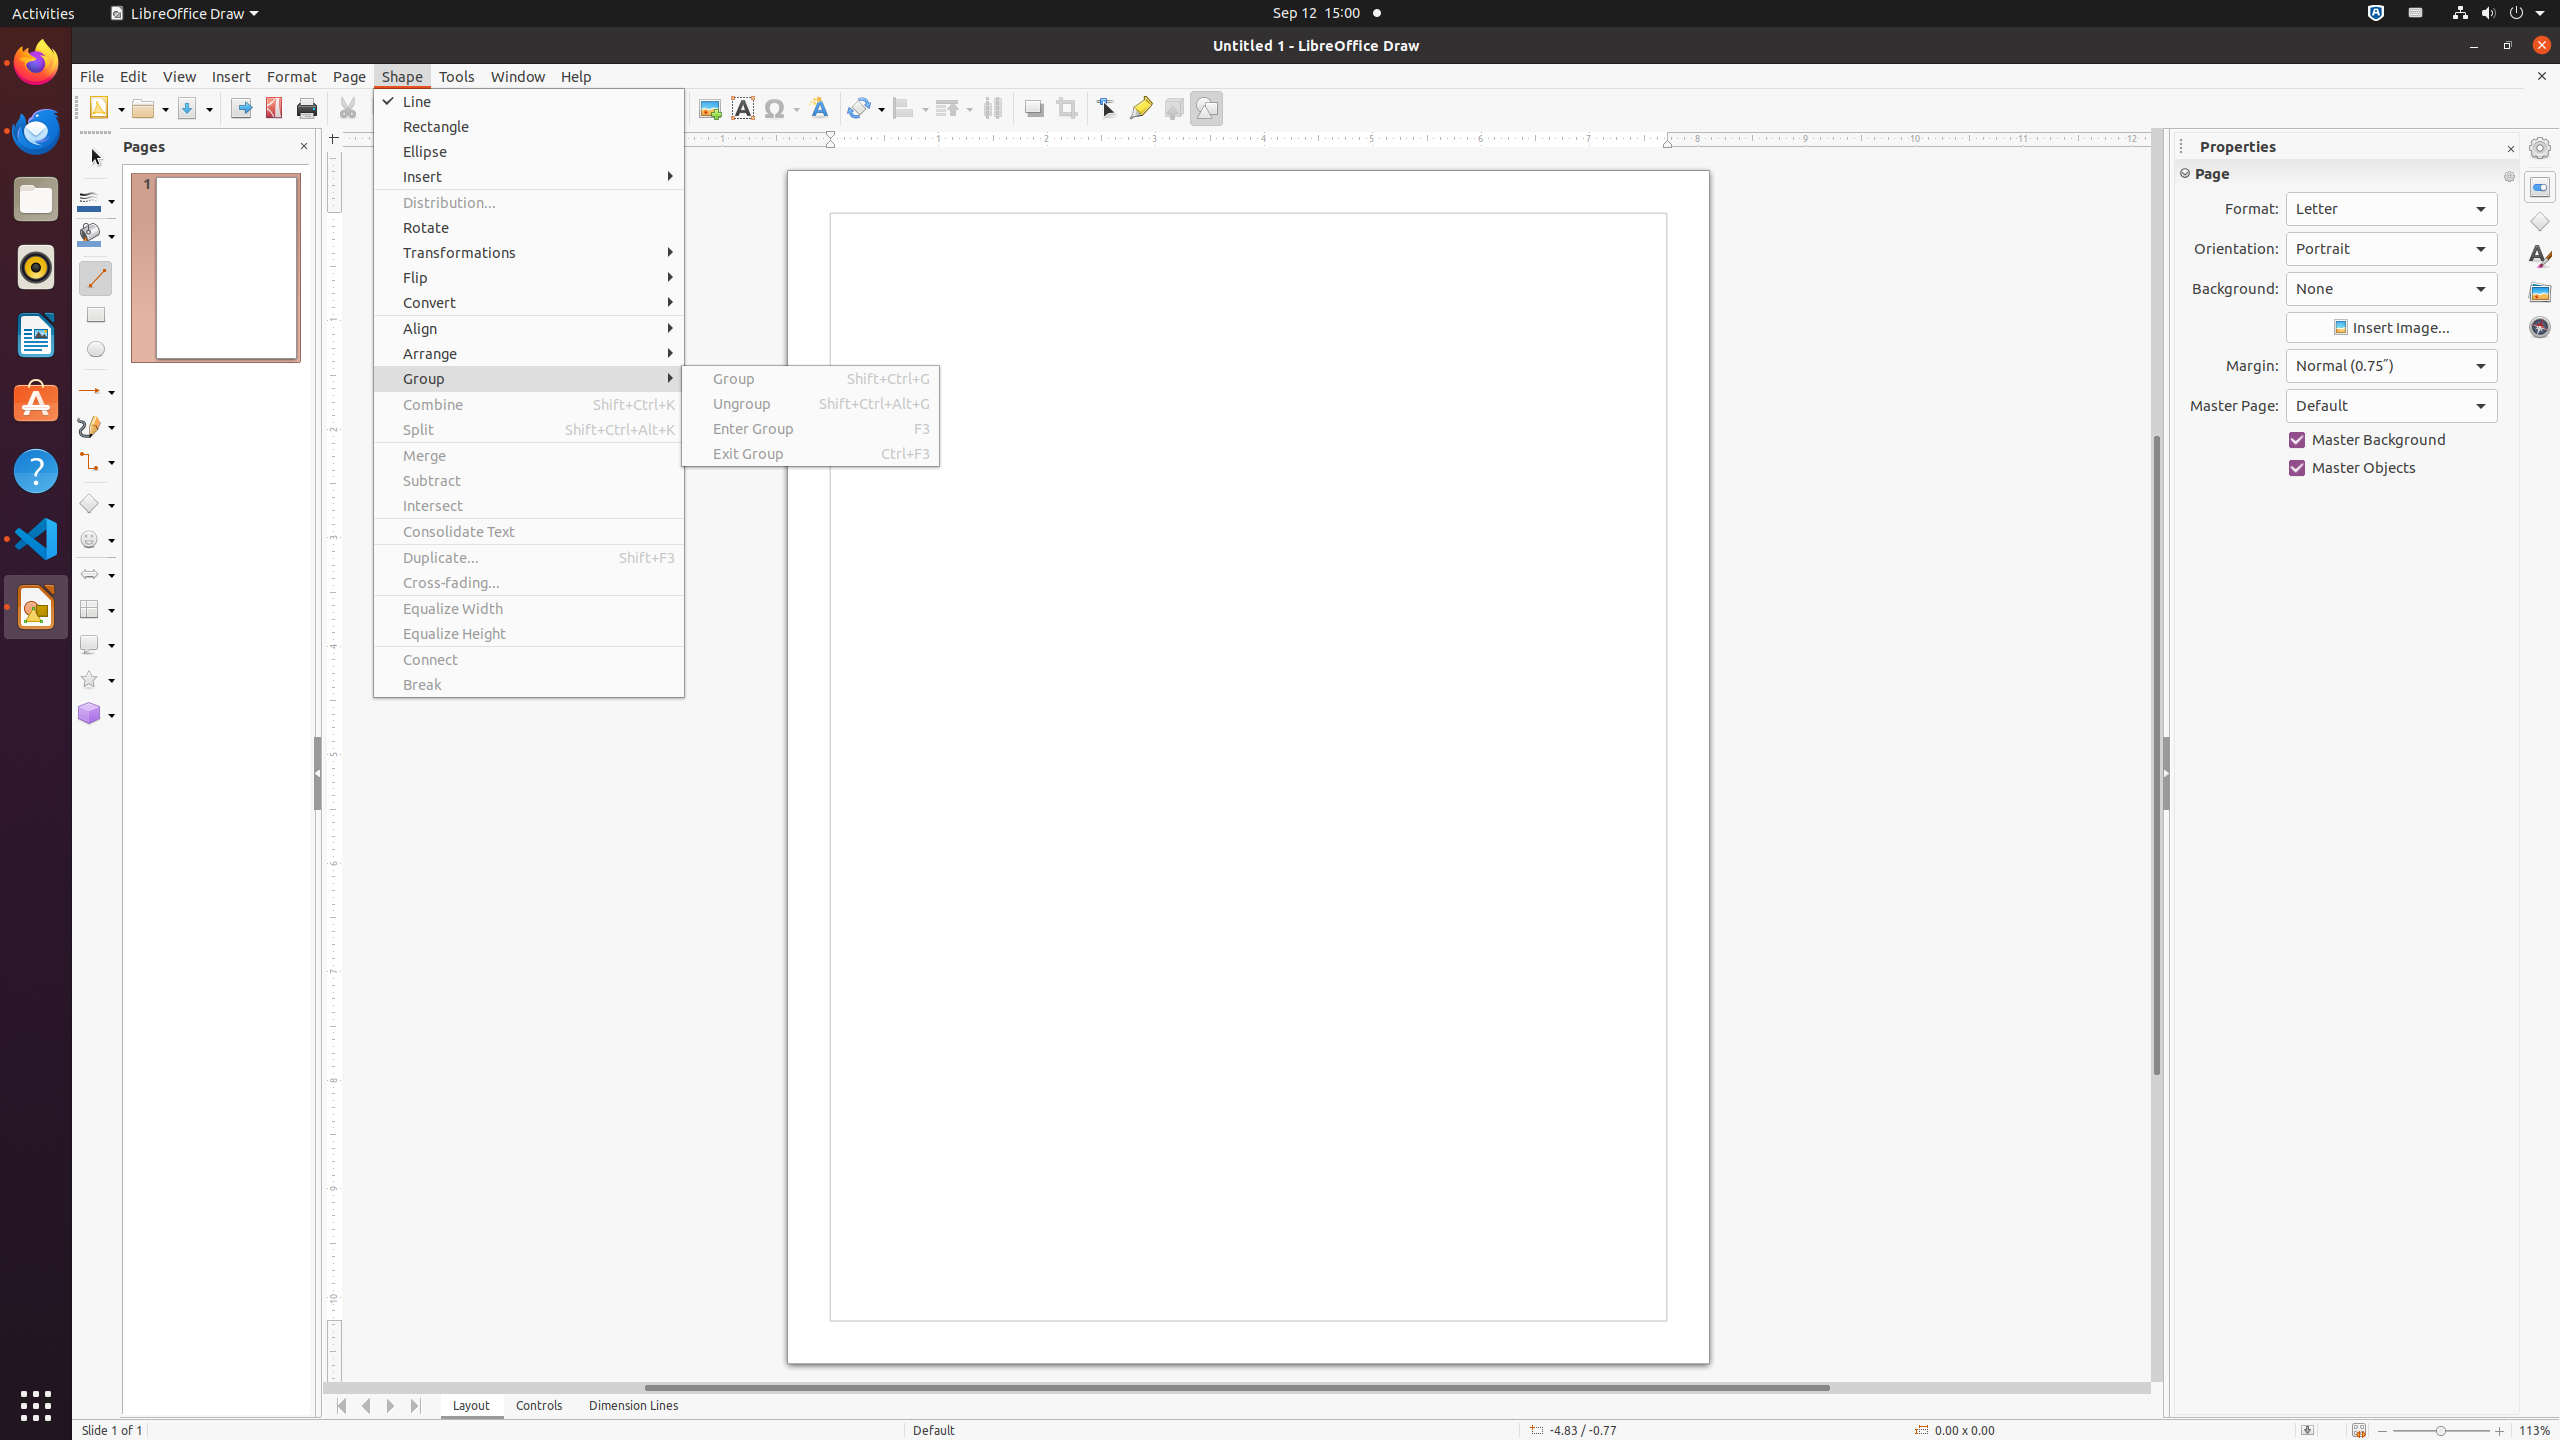  I want to click on Navigator, so click(2540, 327).